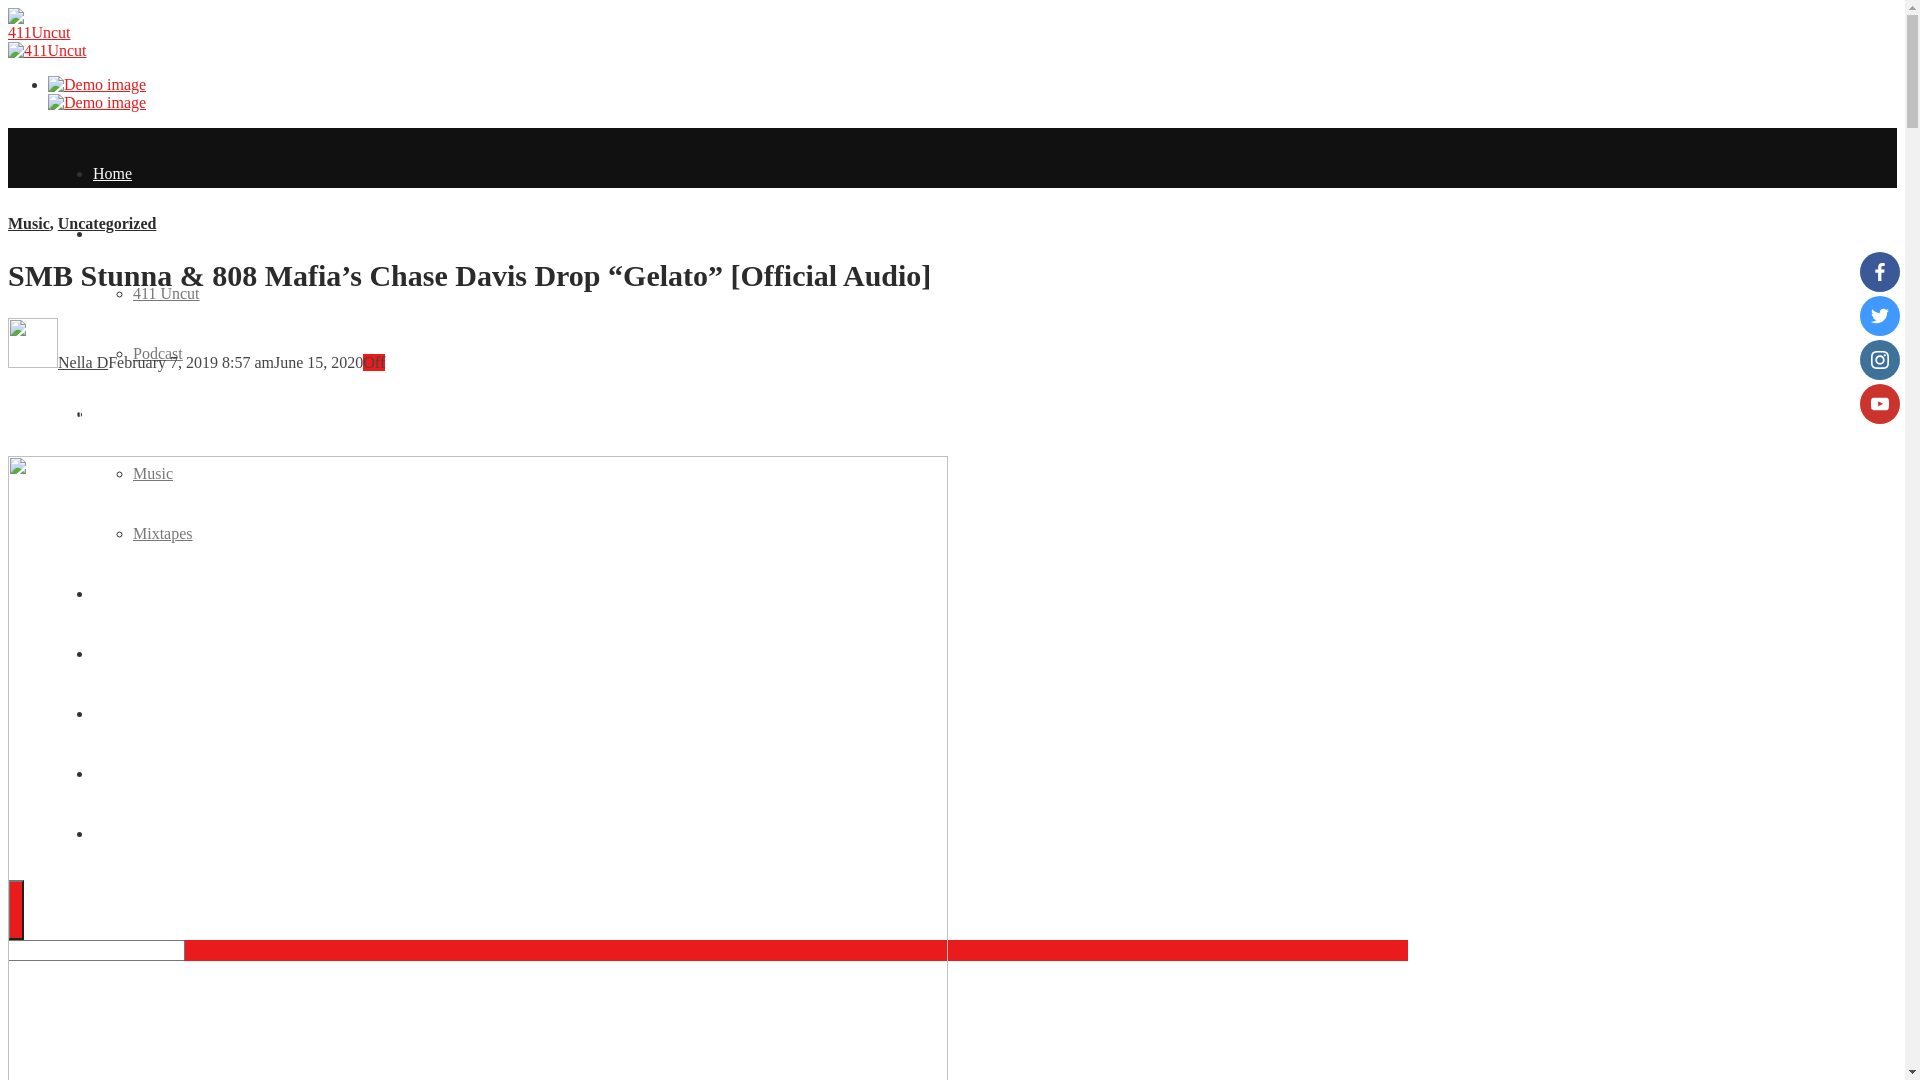 This screenshot has width=1920, height=1080. Describe the element at coordinates (158, 354) in the screenshot. I see `Podcast` at that location.